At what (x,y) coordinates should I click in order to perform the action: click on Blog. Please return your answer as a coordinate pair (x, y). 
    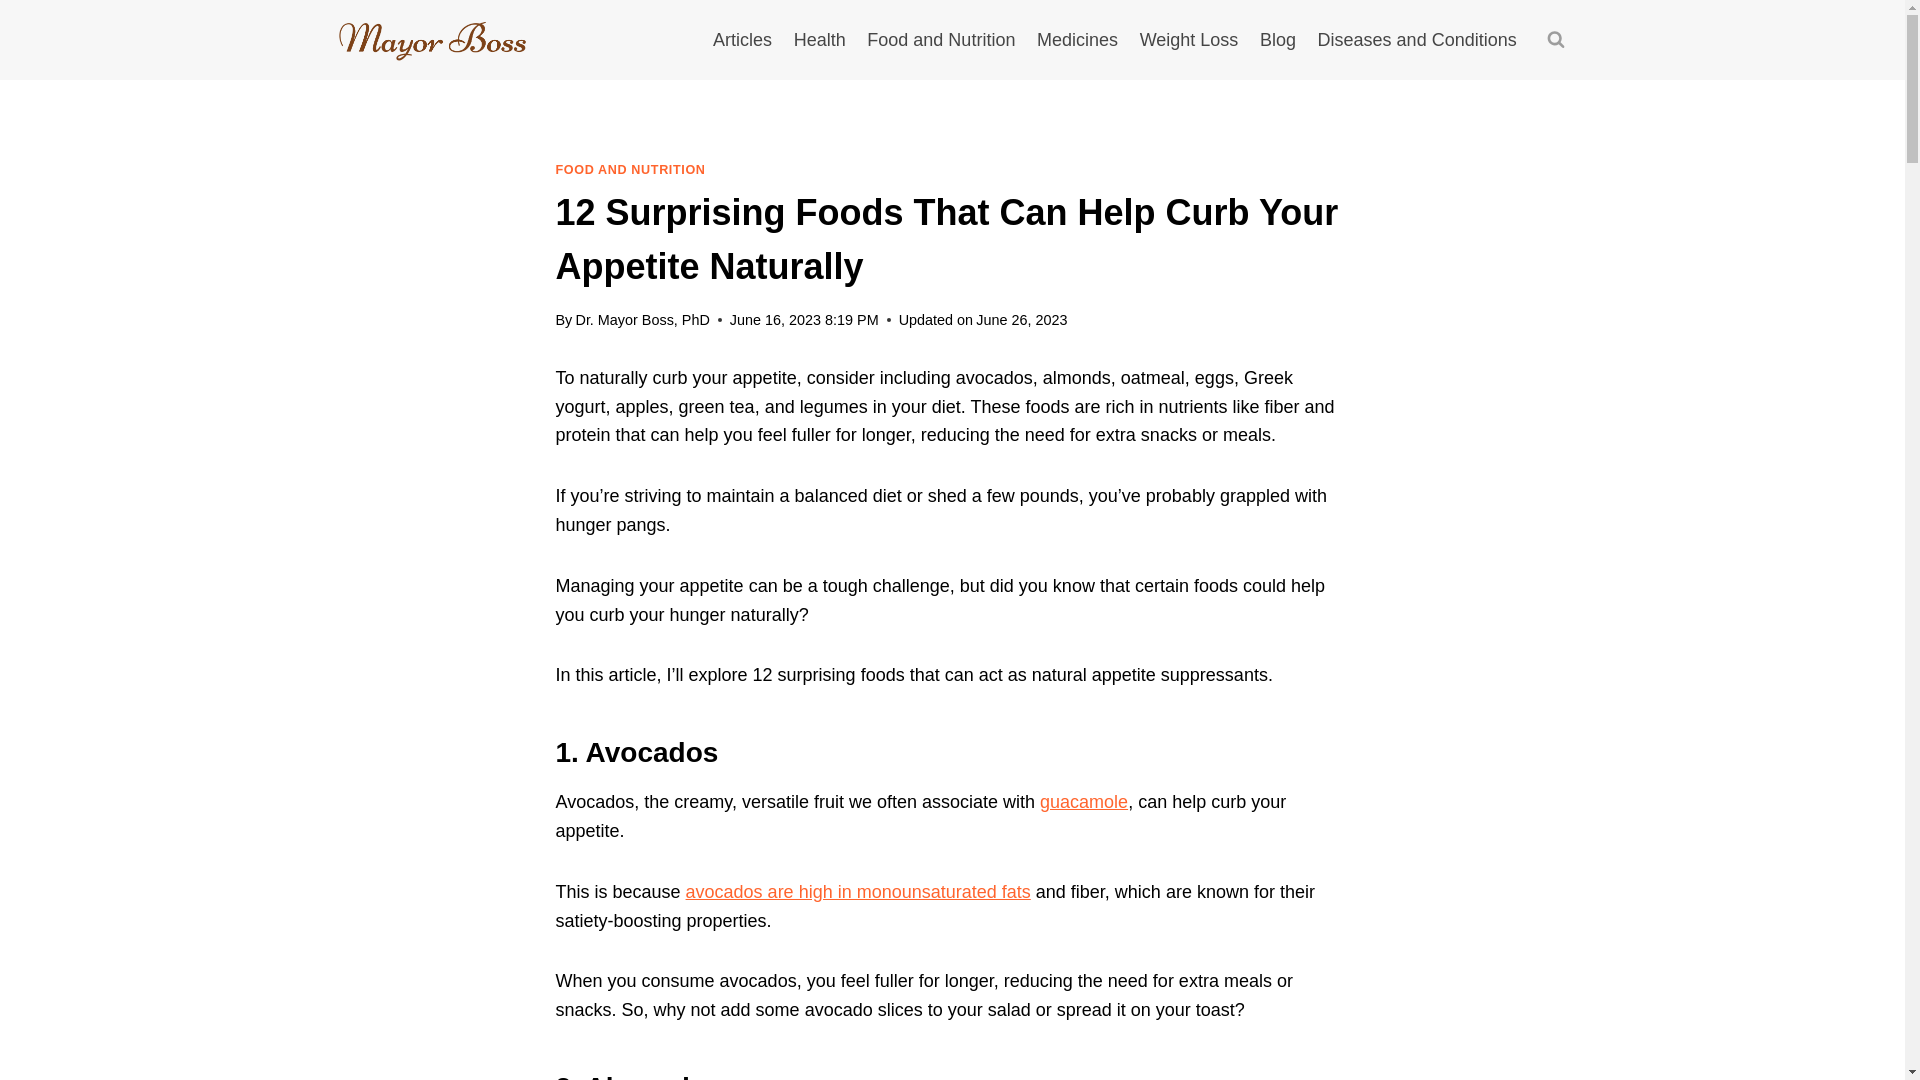
    Looking at the image, I should click on (1278, 40).